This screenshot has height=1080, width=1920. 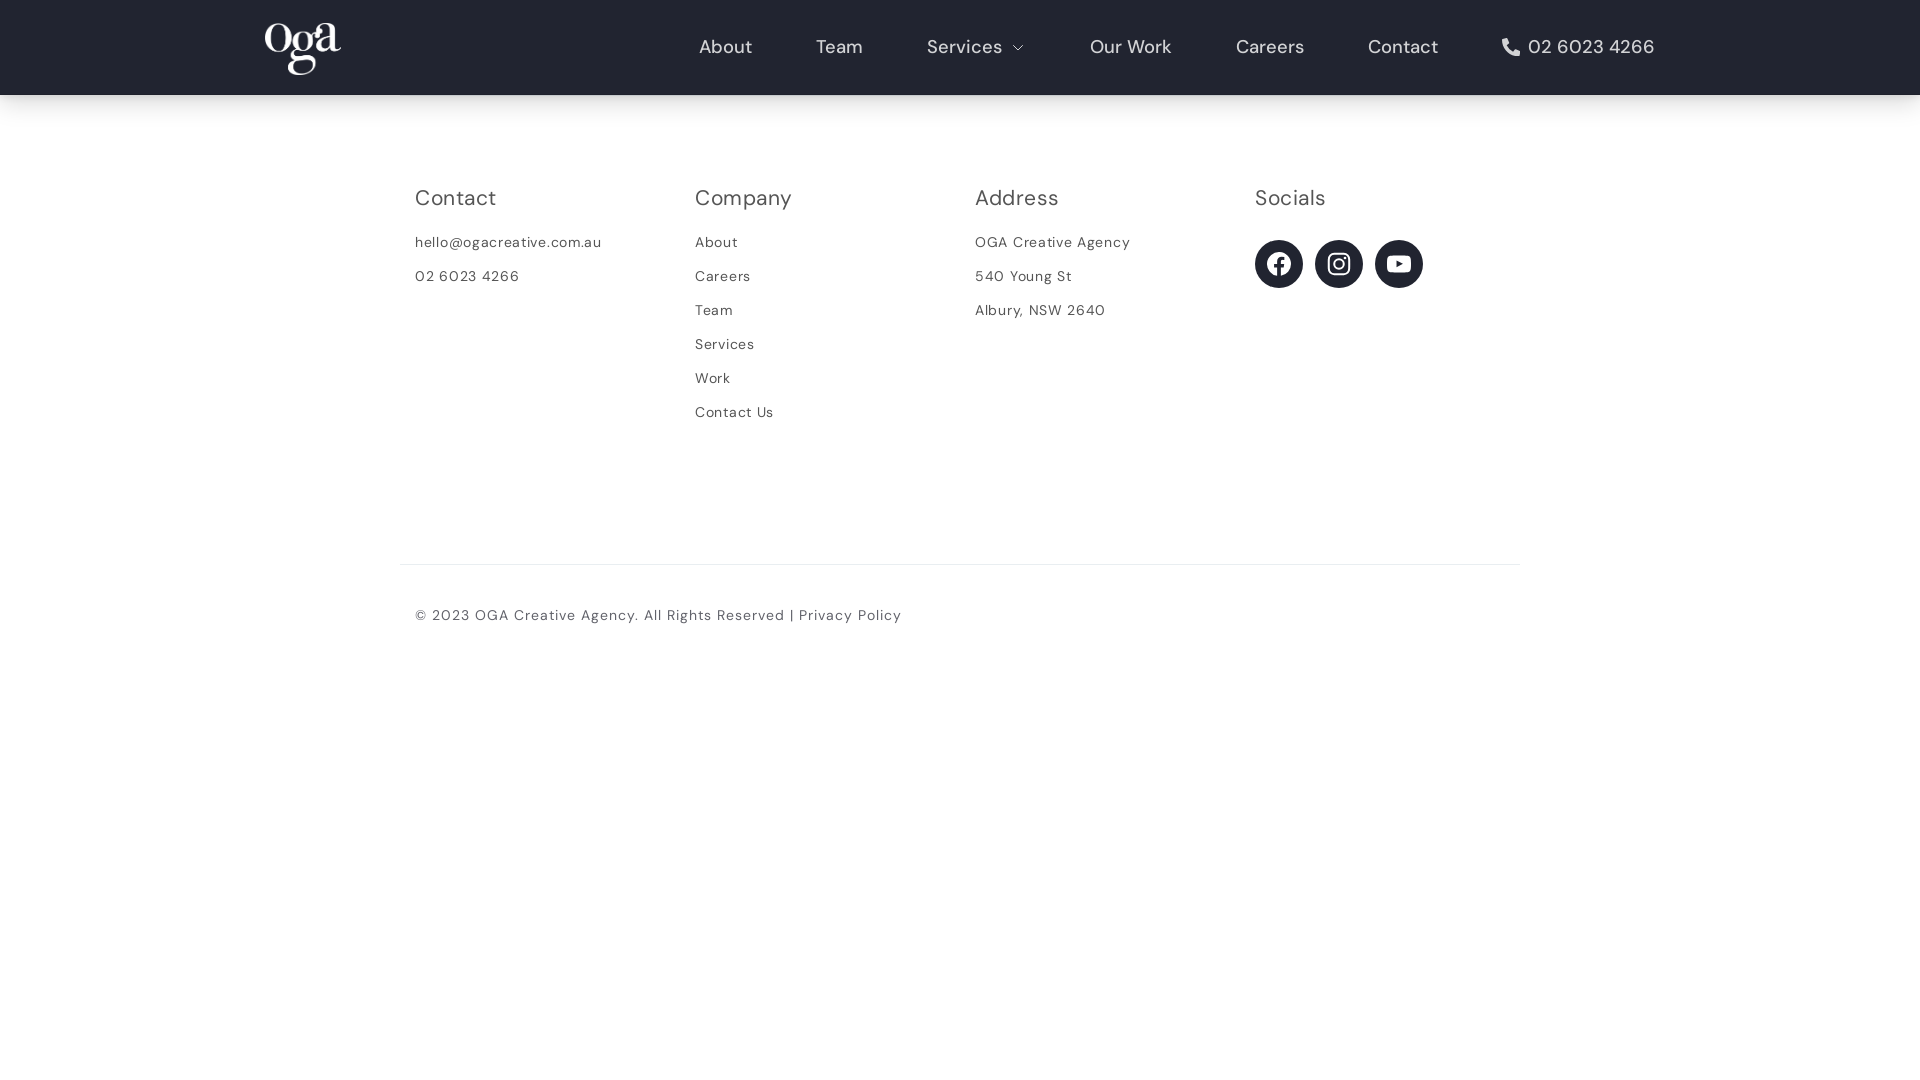 What do you see at coordinates (713, 378) in the screenshot?
I see `Work` at bounding box center [713, 378].